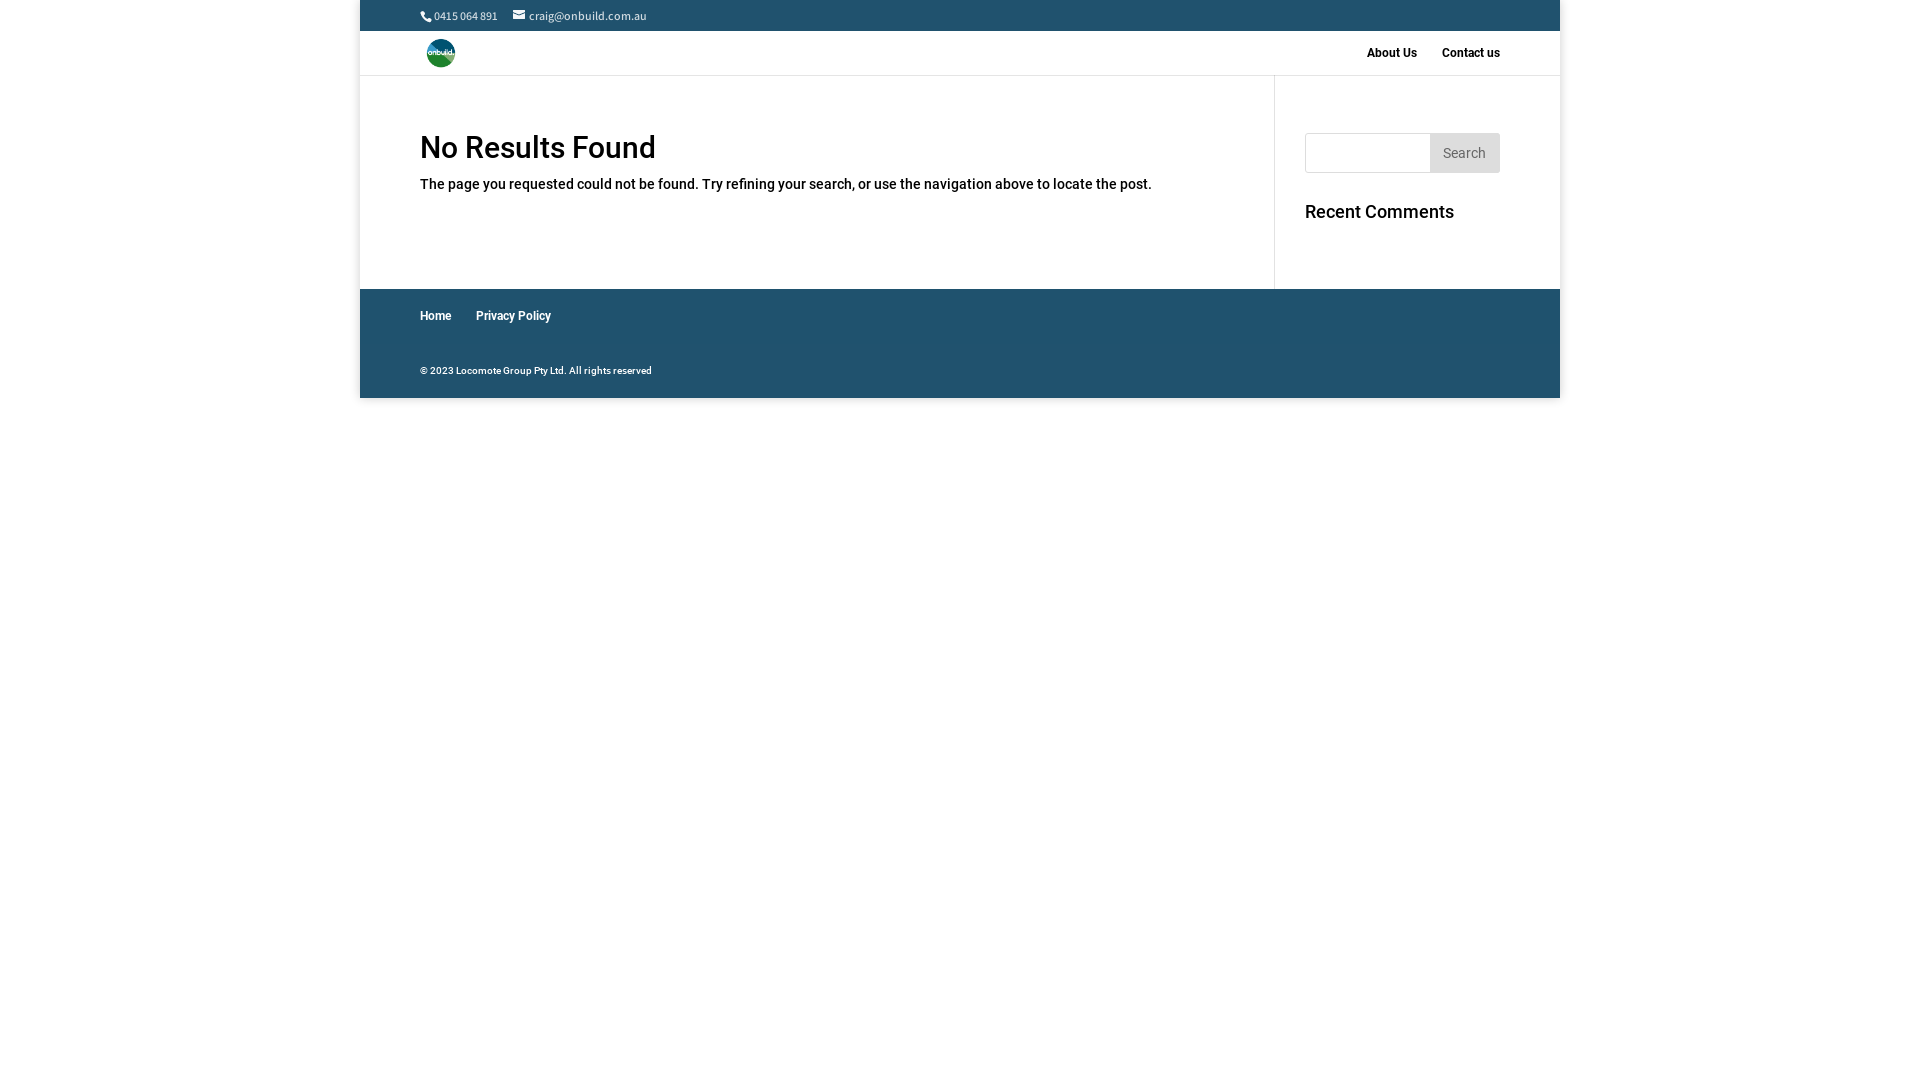 Image resolution: width=1920 pixels, height=1080 pixels. I want to click on About Us, so click(1392, 60).